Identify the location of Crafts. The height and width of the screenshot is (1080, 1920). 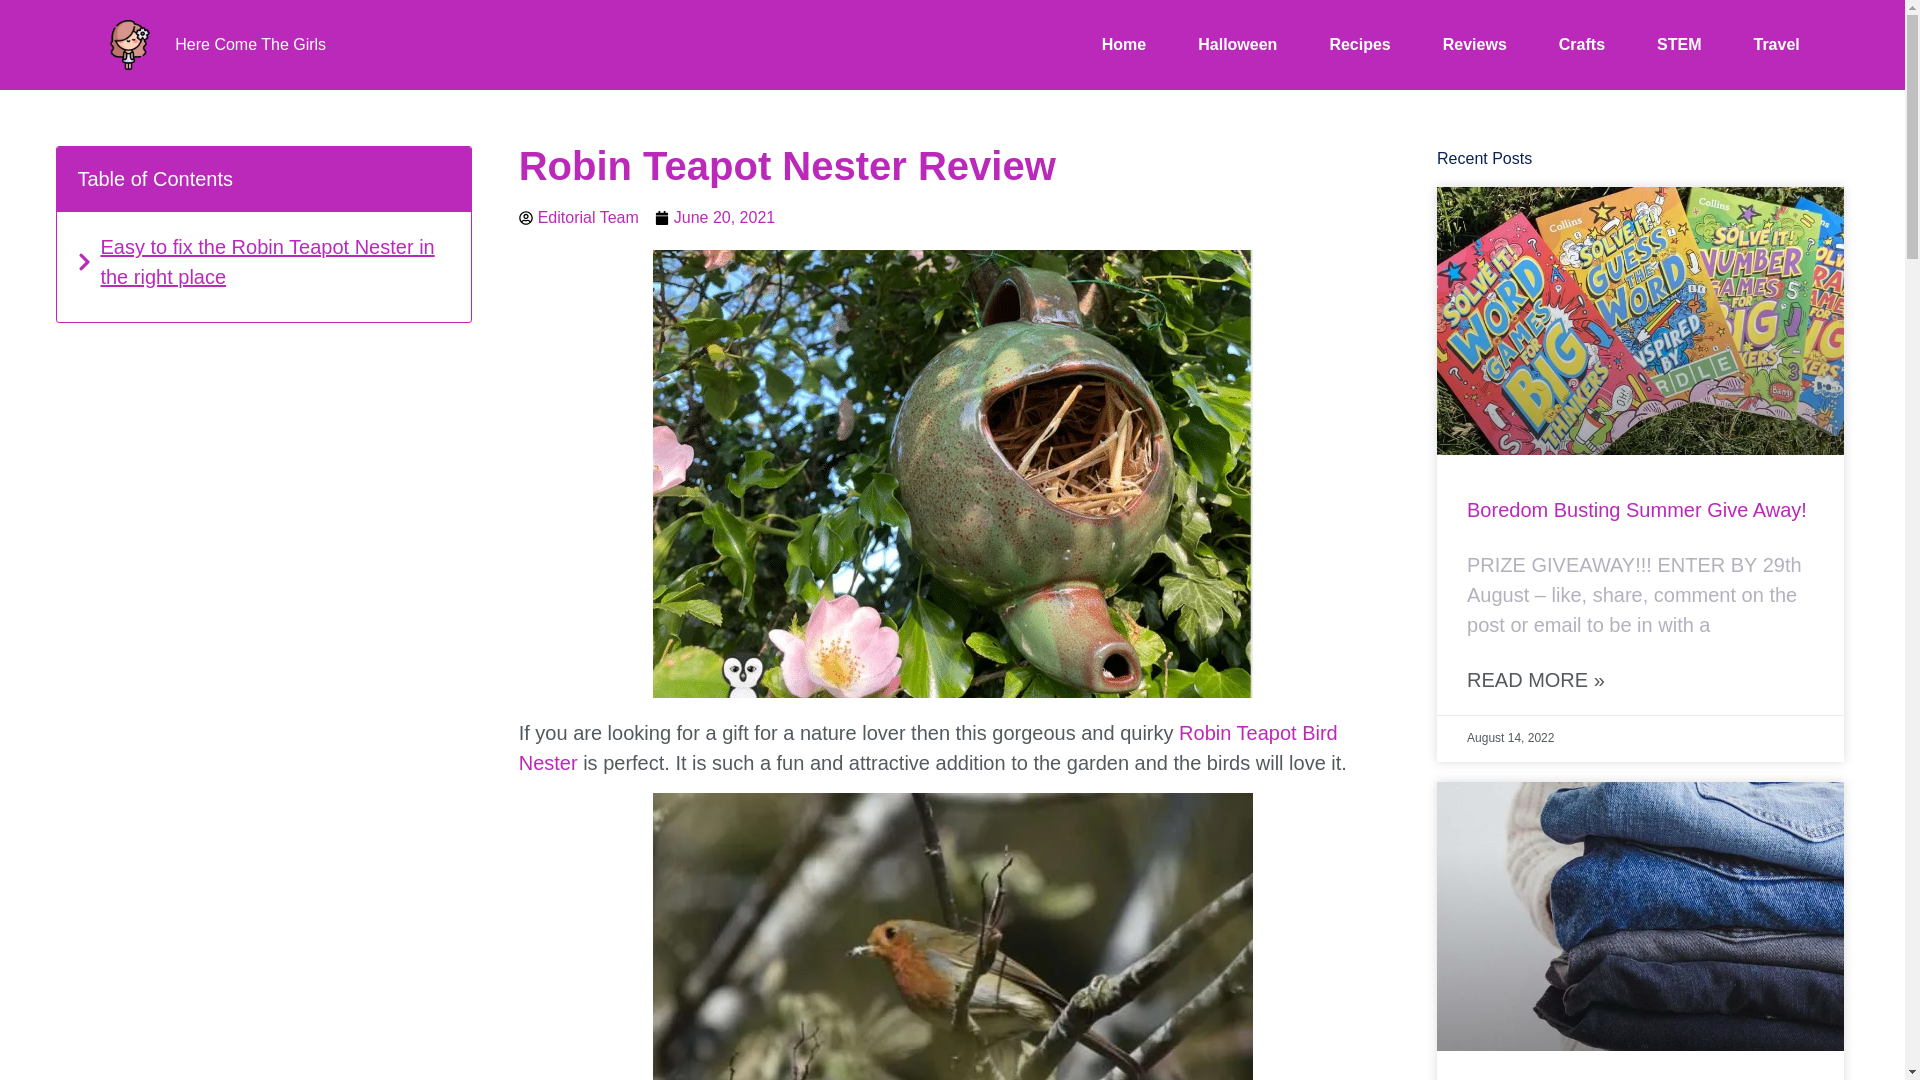
(1582, 45).